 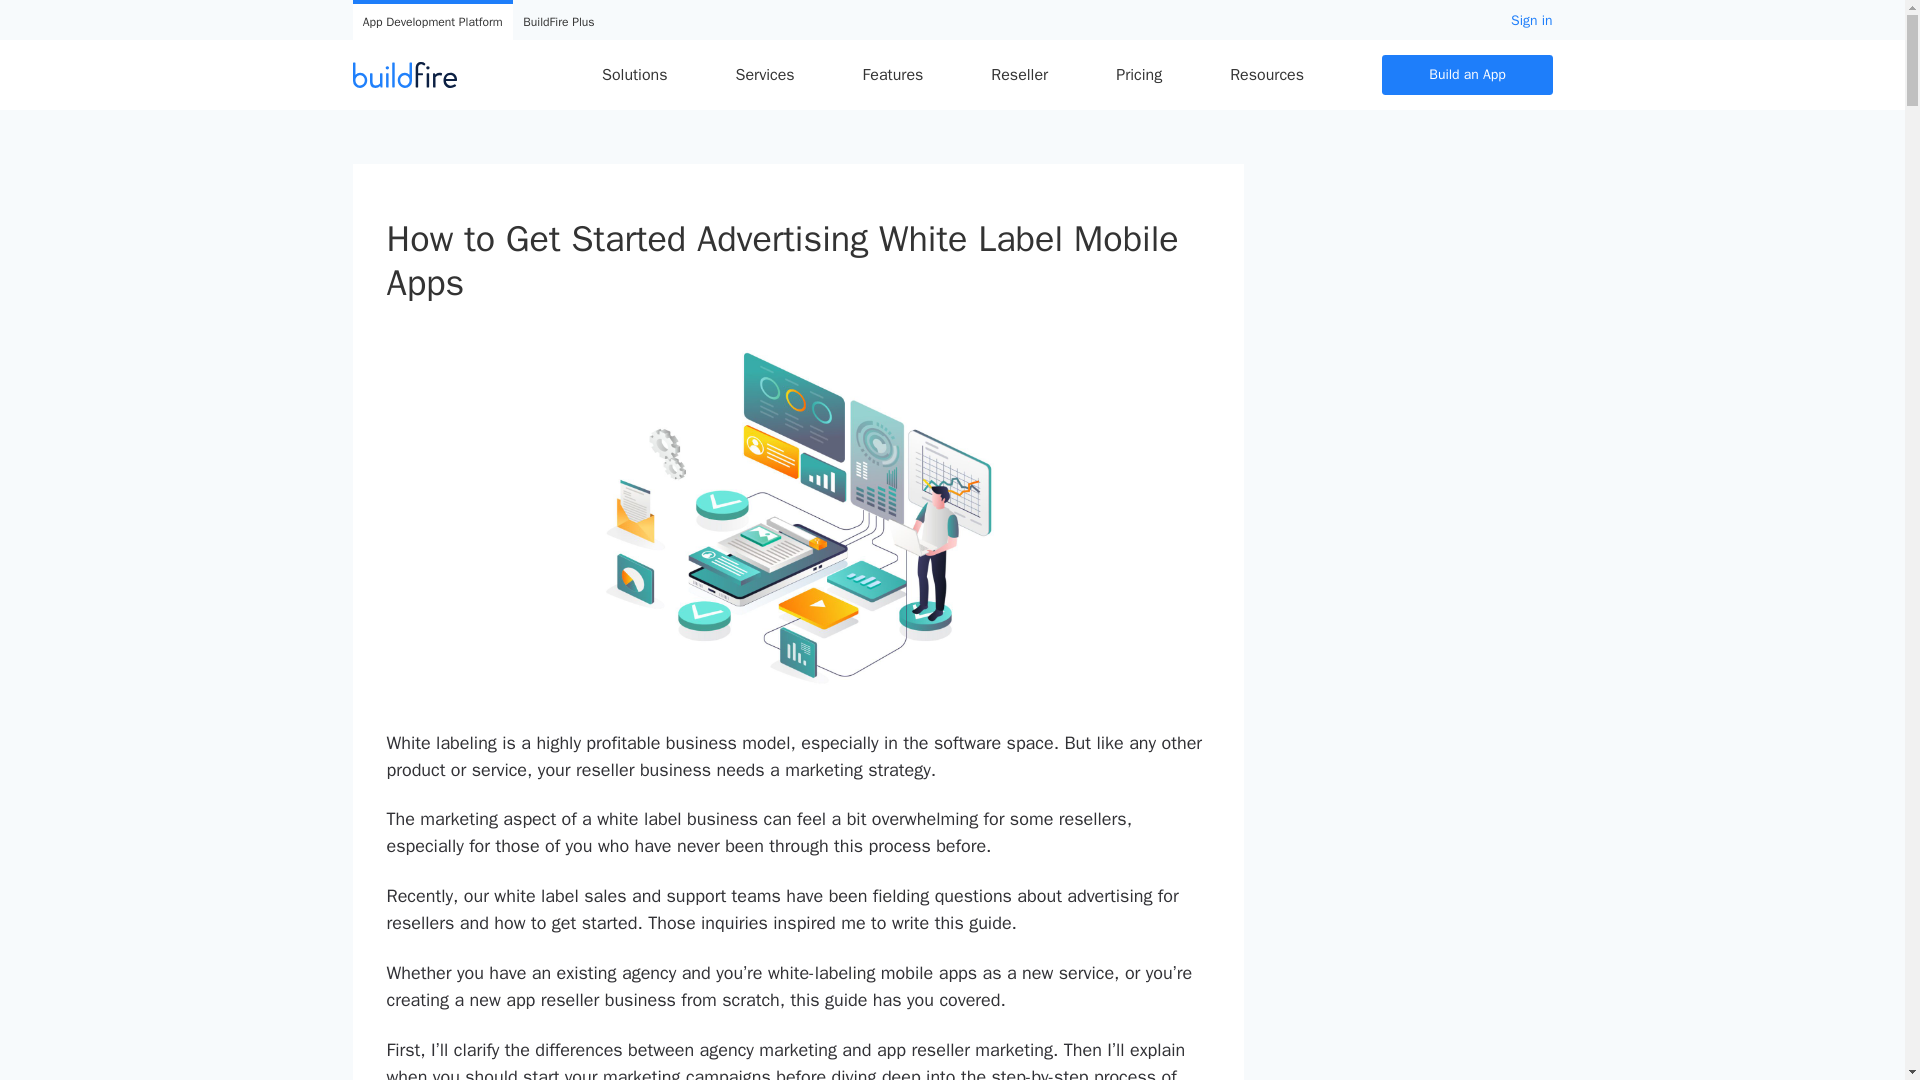 I want to click on Sign in, so click(x=1531, y=20).